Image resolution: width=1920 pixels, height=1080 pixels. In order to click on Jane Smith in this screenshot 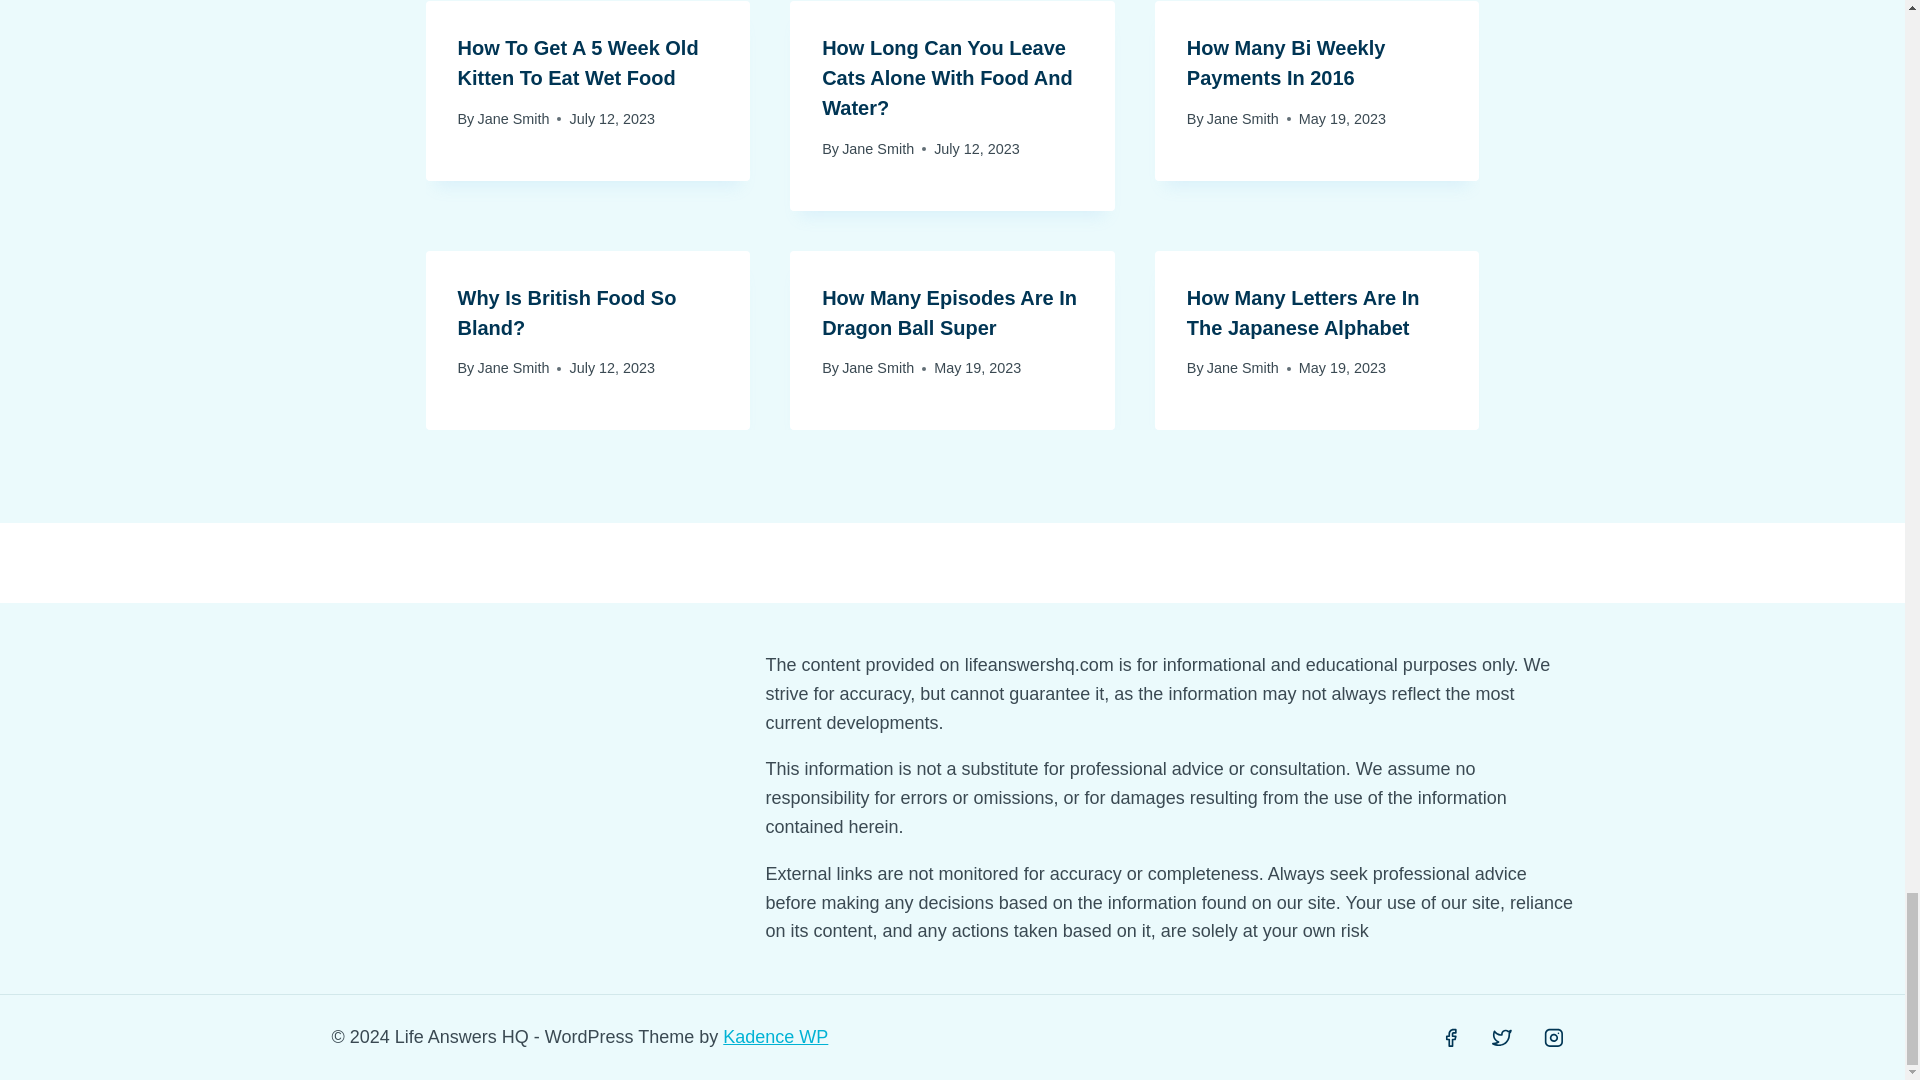, I will do `click(1242, 119)`.